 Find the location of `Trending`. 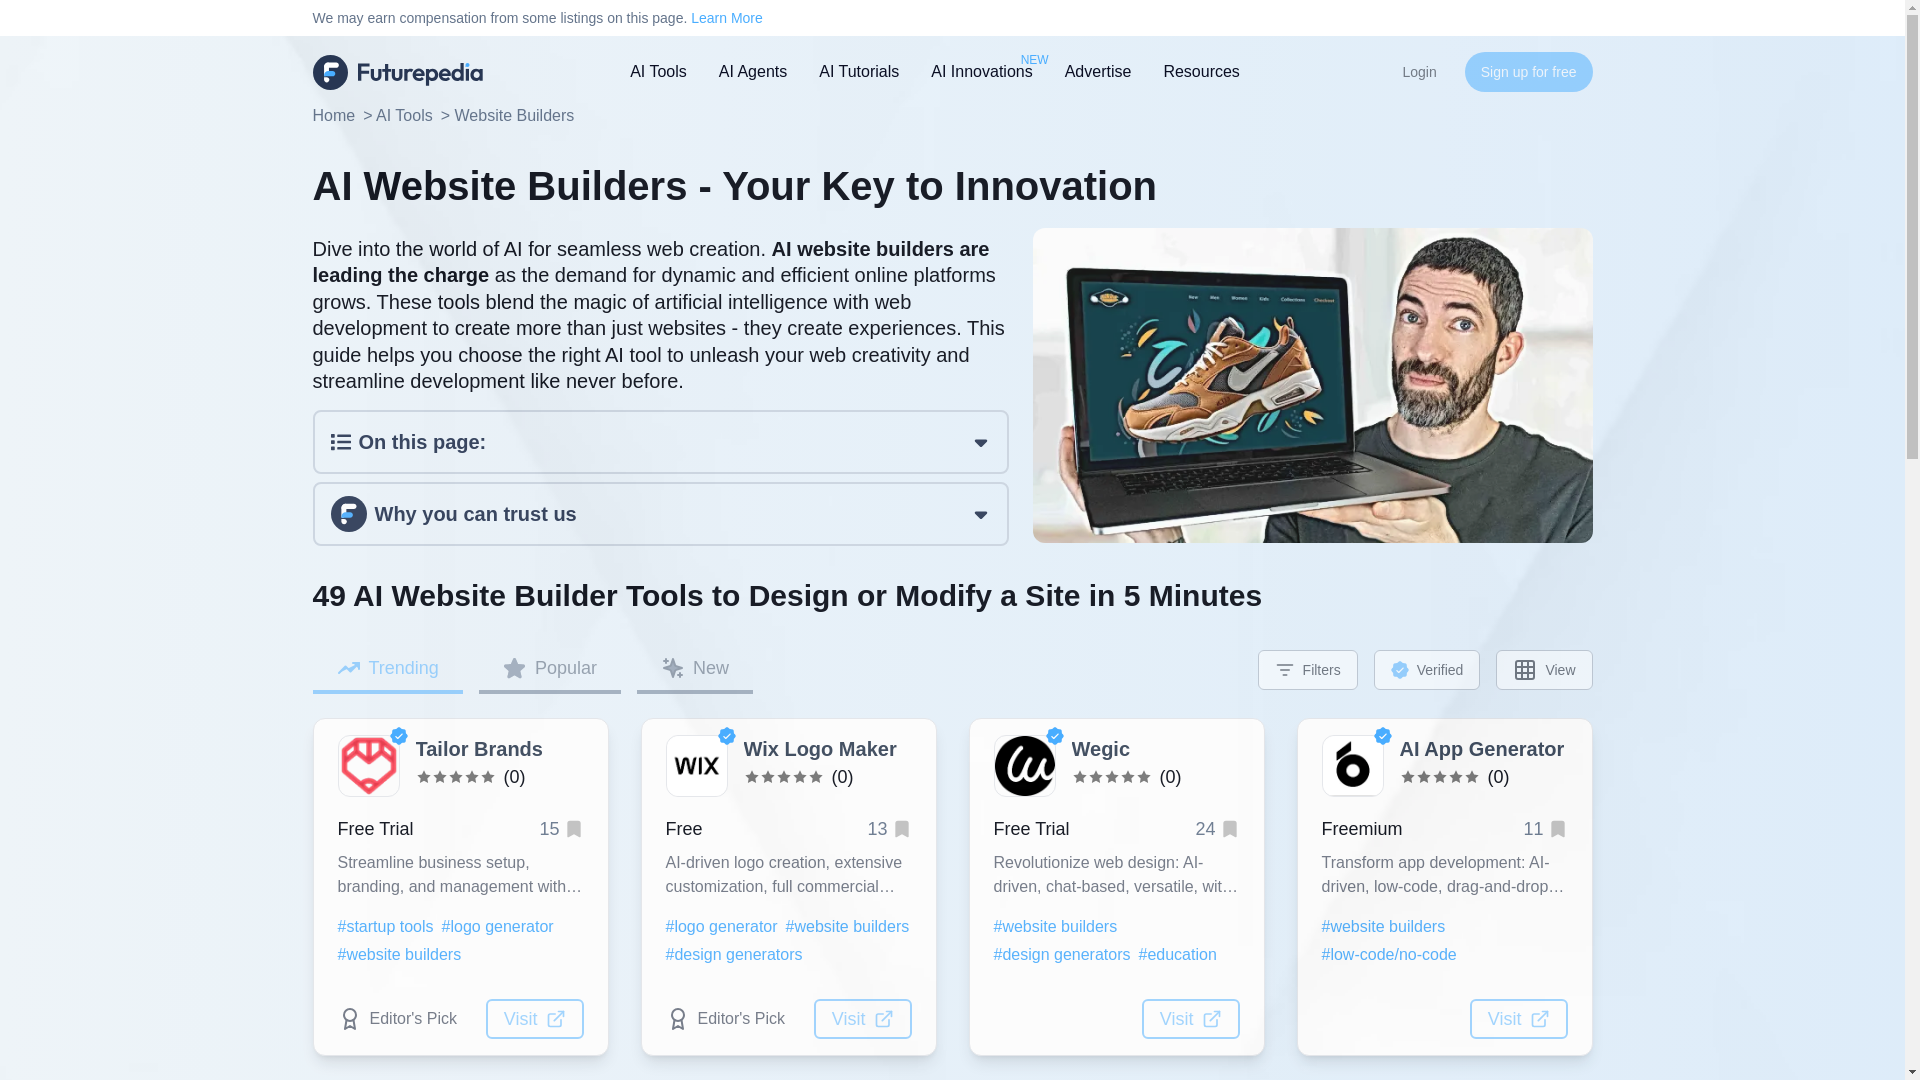

Trending is located at coordinates (1427, 670).